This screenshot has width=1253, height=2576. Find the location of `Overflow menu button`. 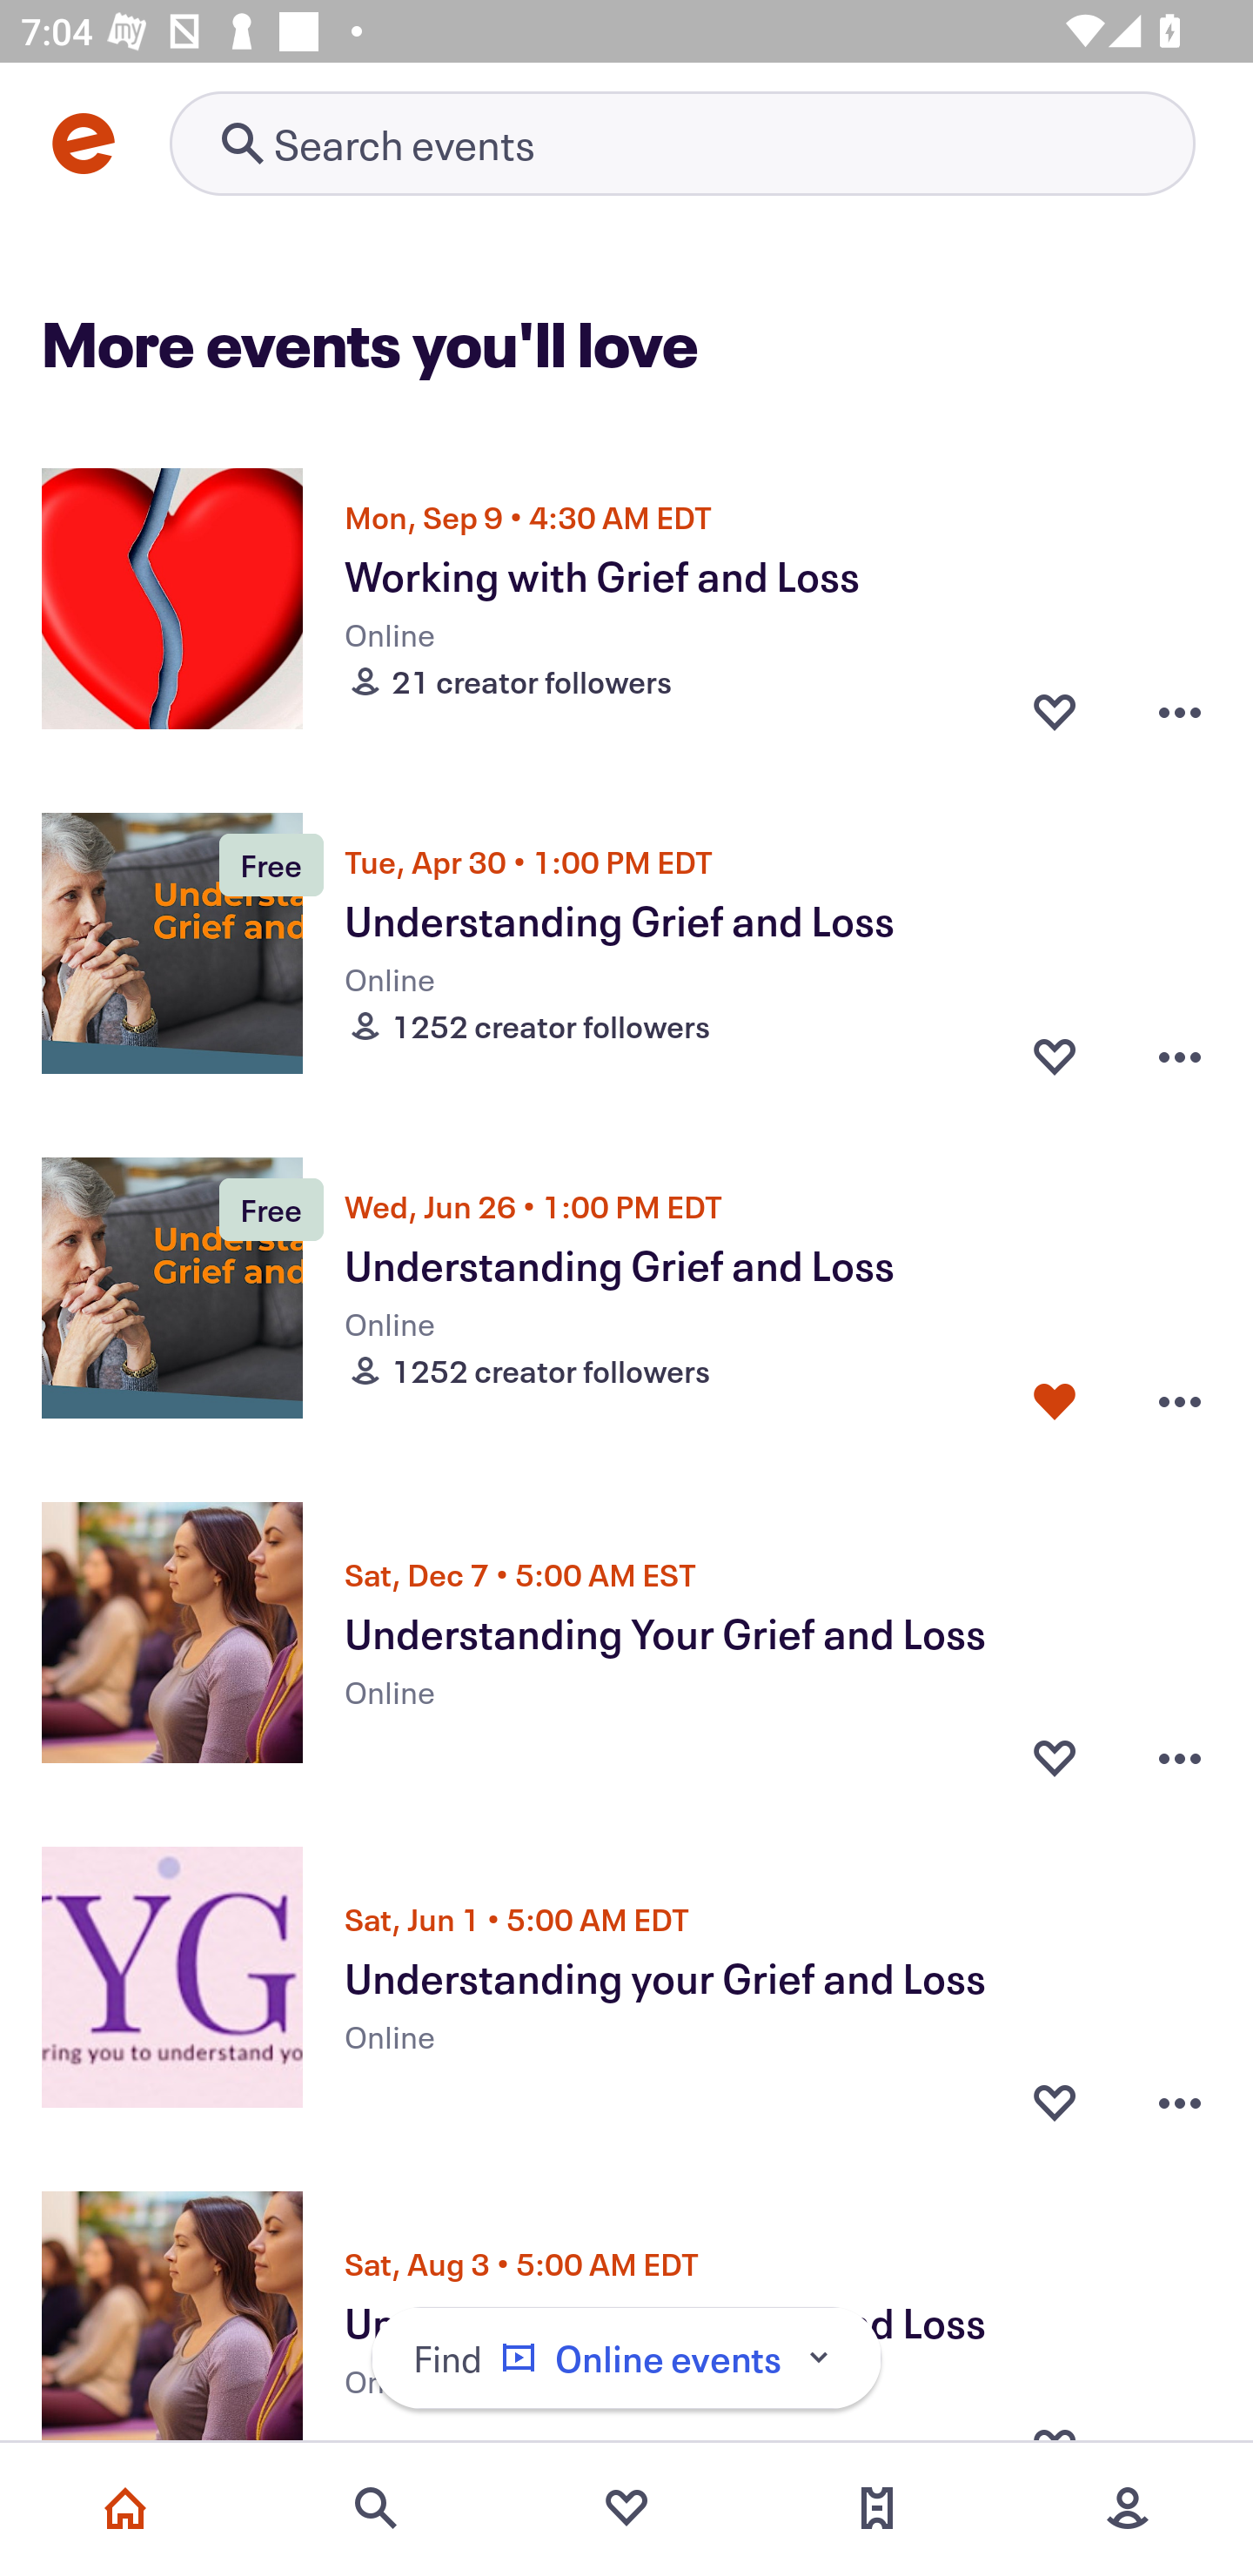

Overflow menu button is located at coordinates (1180, 1055).